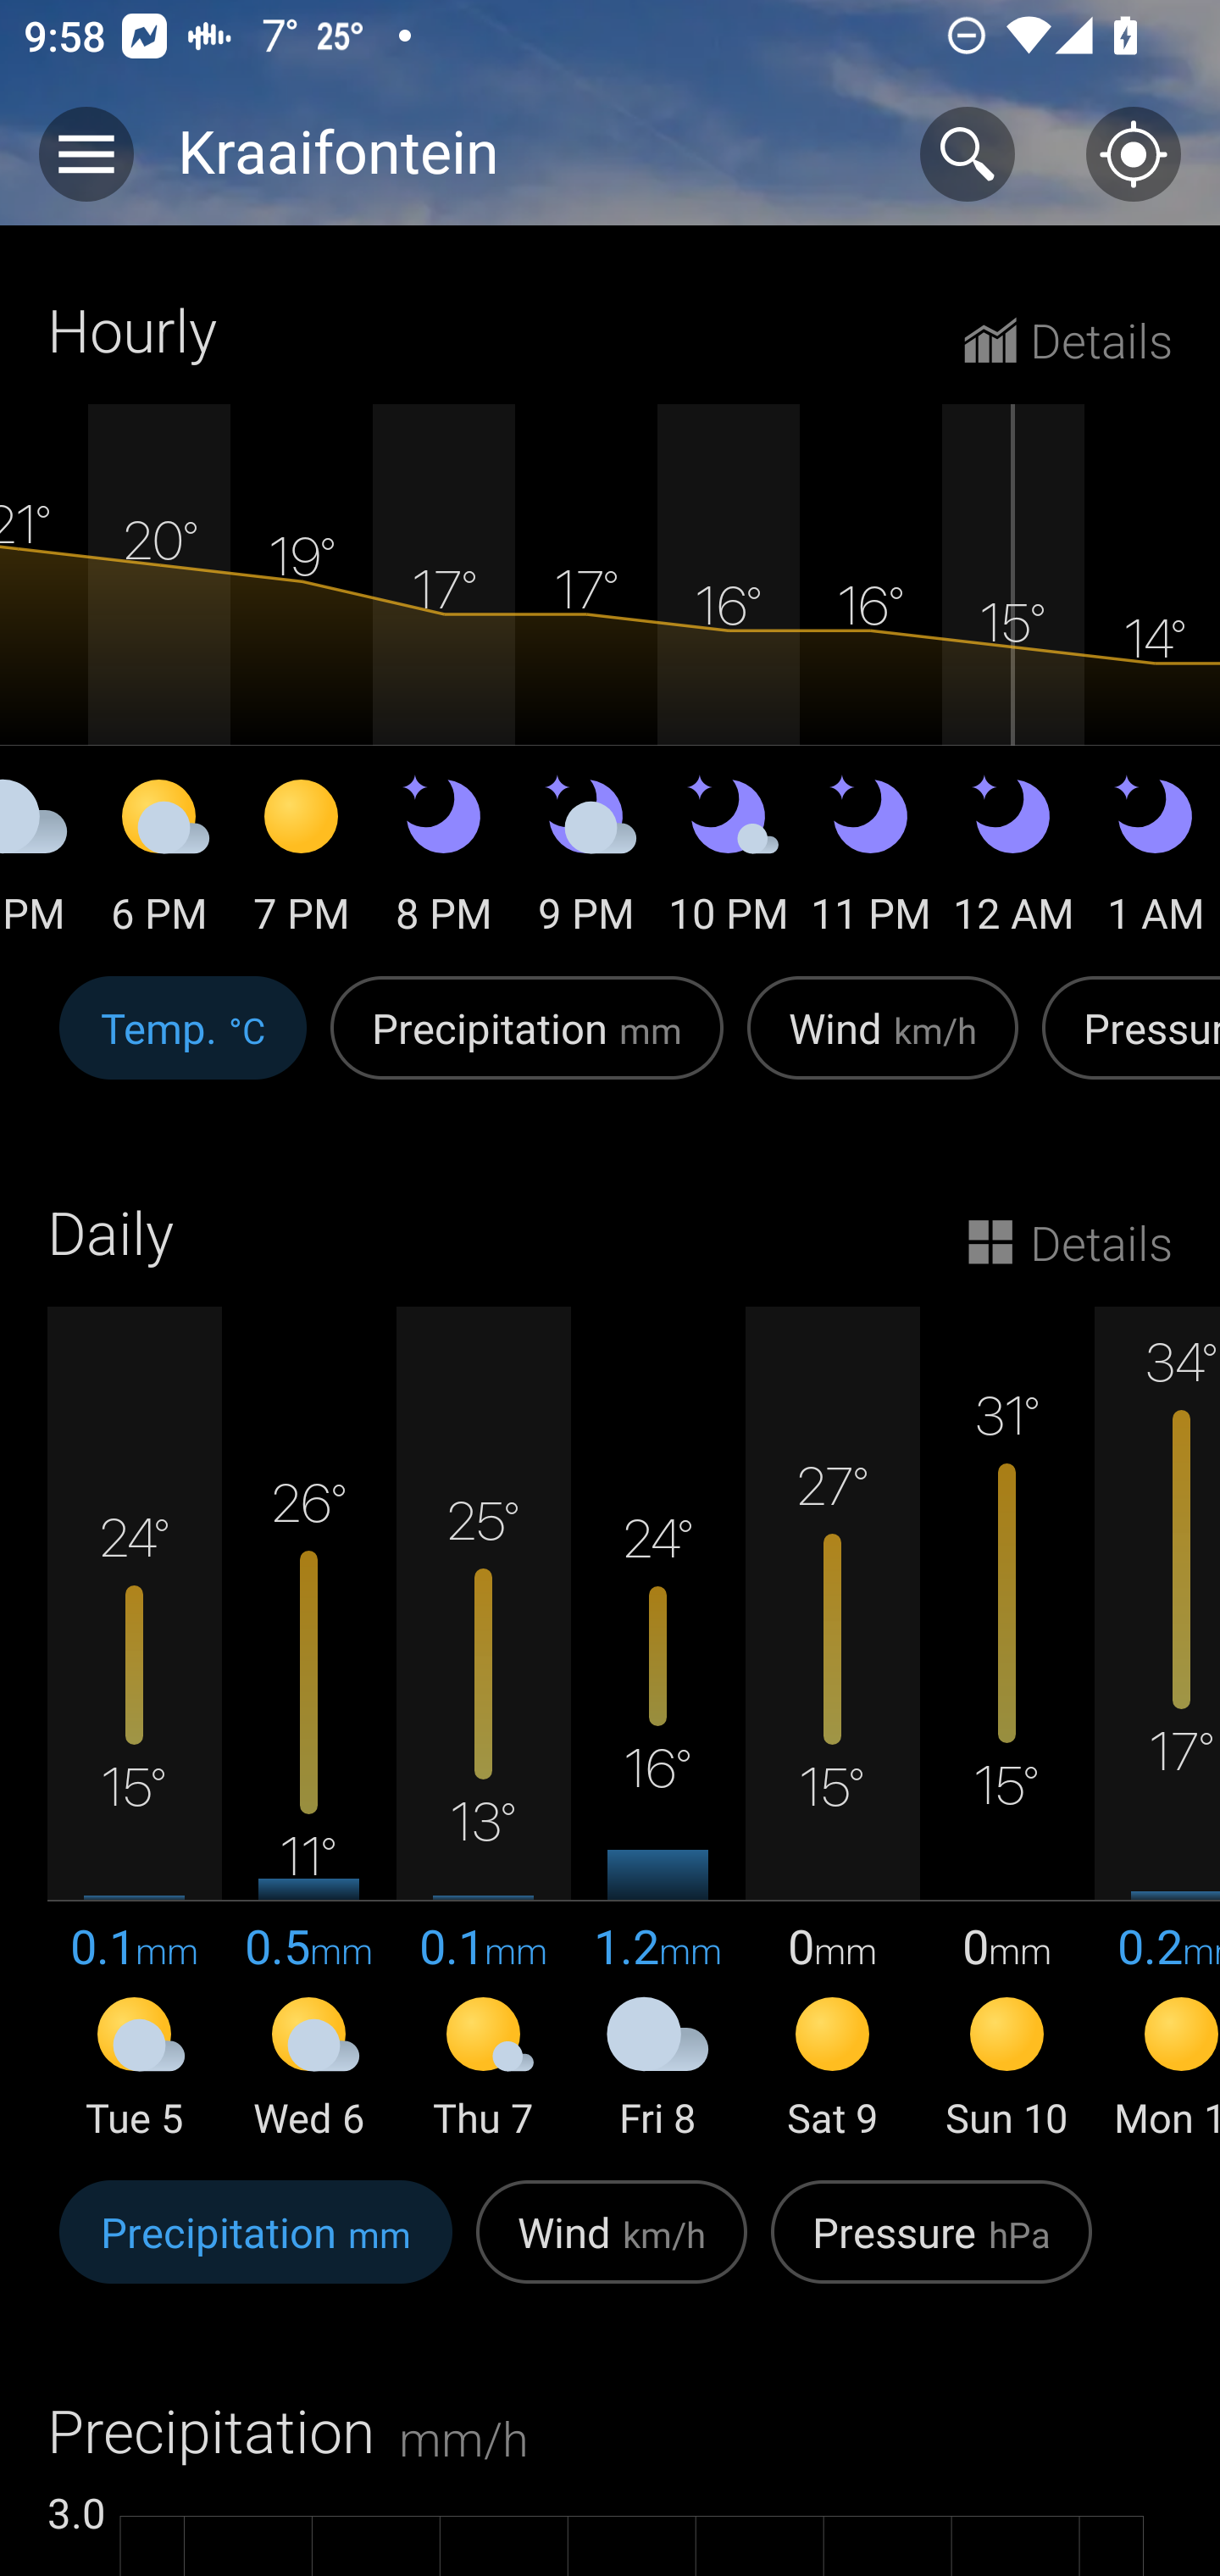 The image size is (1220, 2576). Describe the element at coordinates (159, 861) in the screenshot. I see `6 PM` at that location.